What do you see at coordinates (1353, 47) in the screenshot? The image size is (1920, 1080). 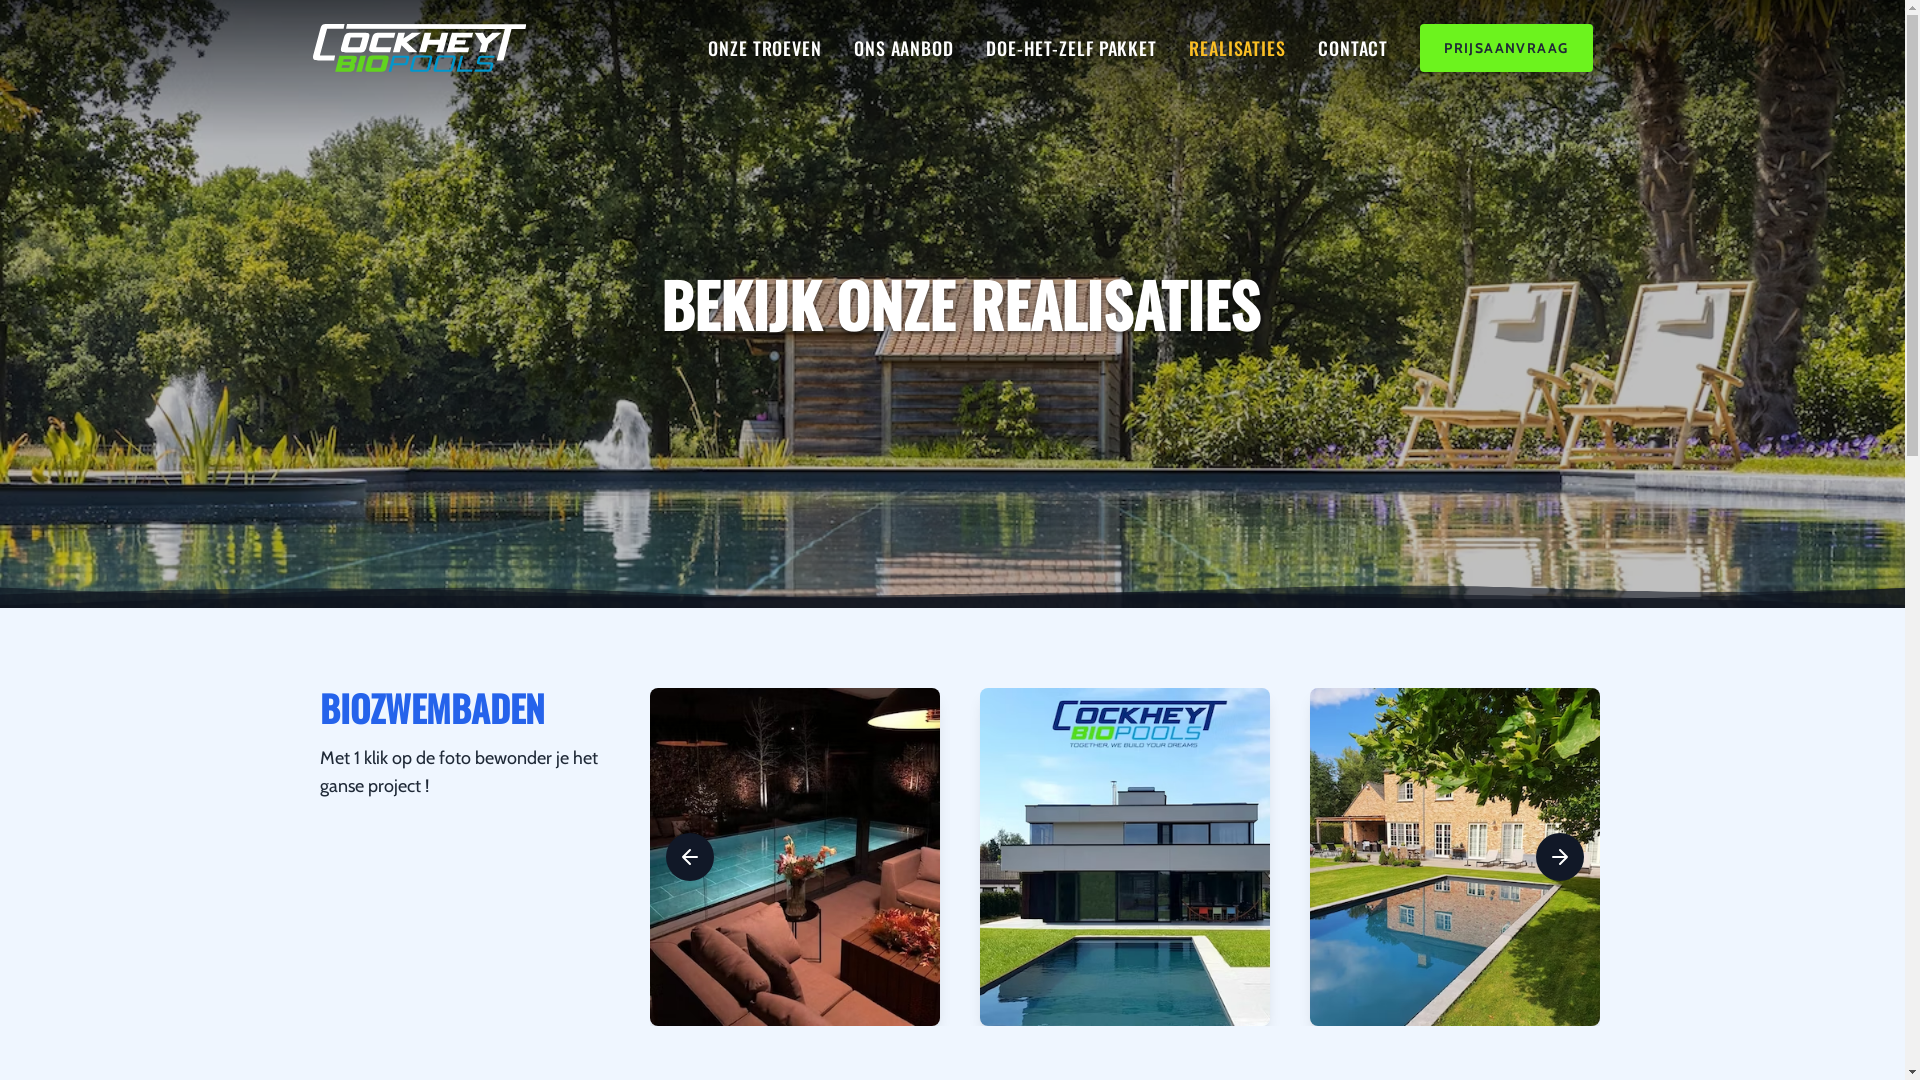 I see `CONTACT` at bounding box center [1353, 47].